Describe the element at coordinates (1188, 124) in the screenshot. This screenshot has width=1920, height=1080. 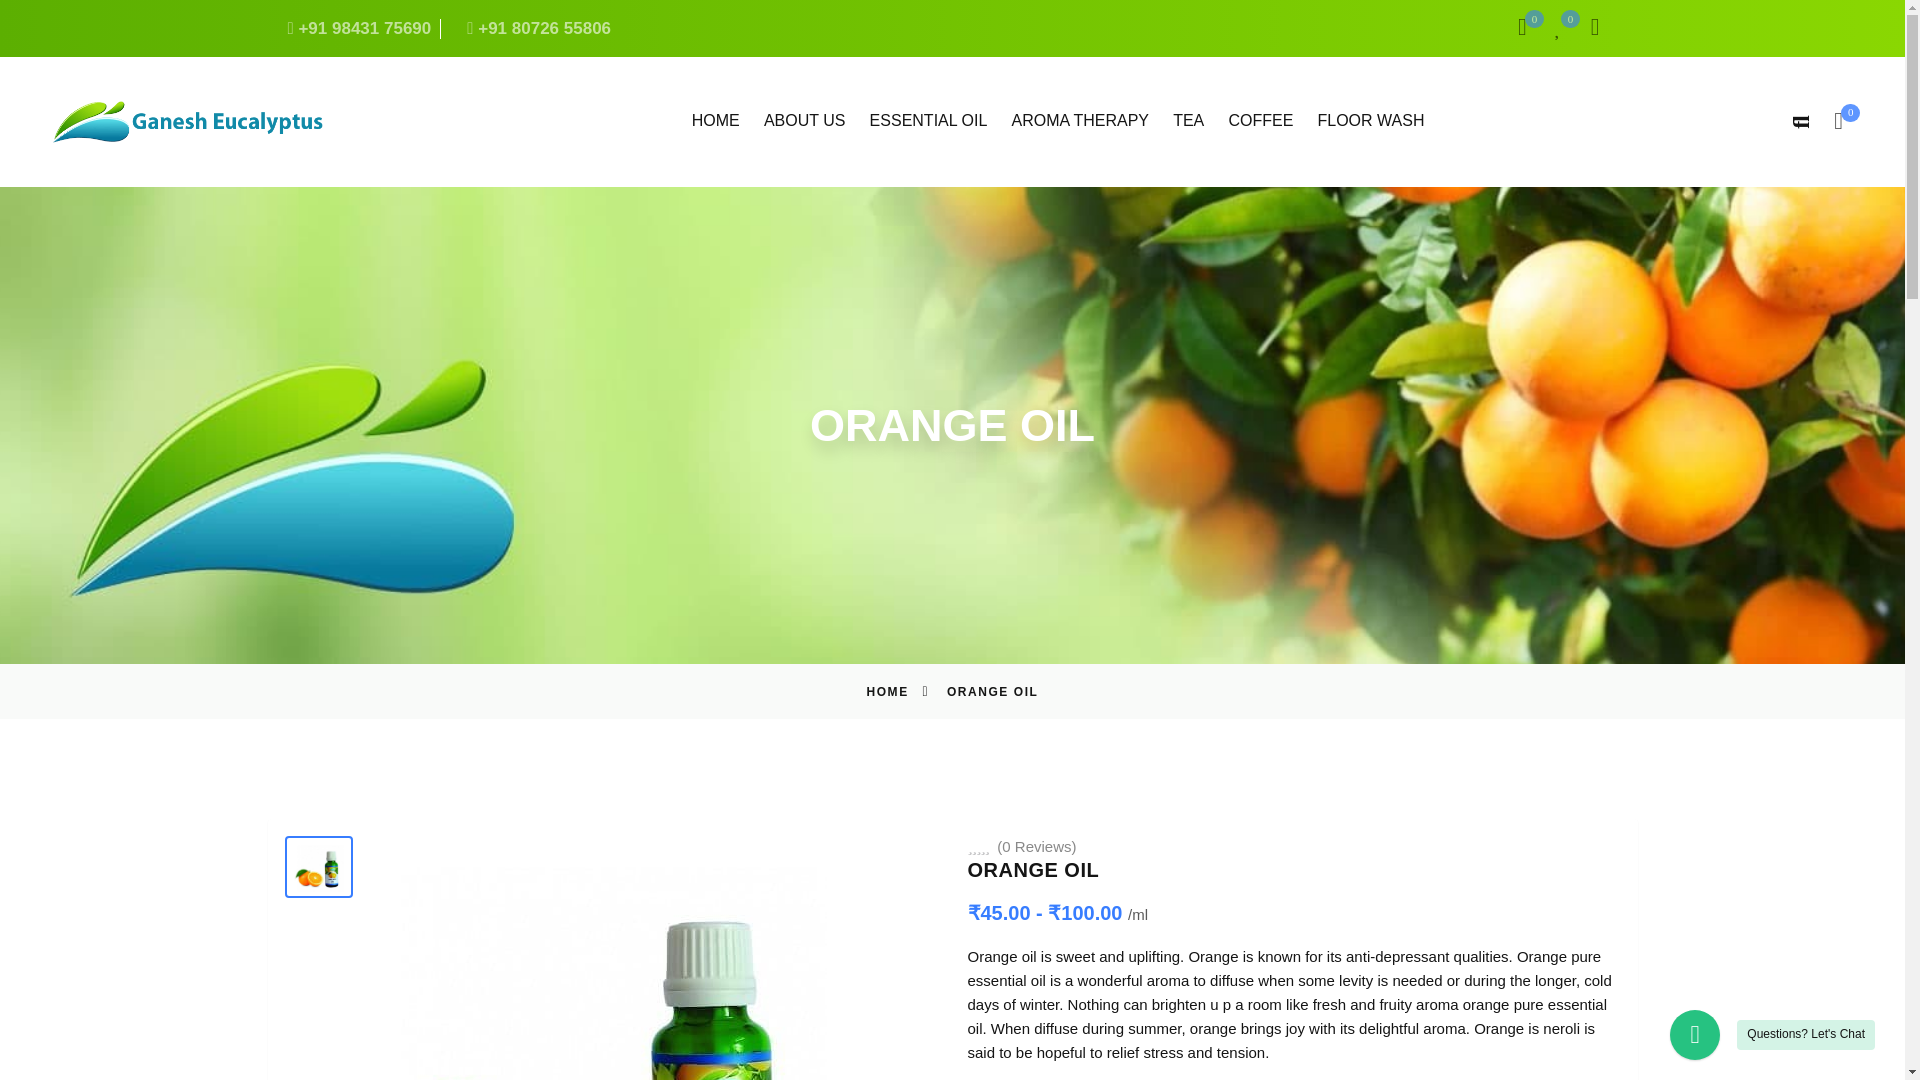
I see `TEA` at that location.